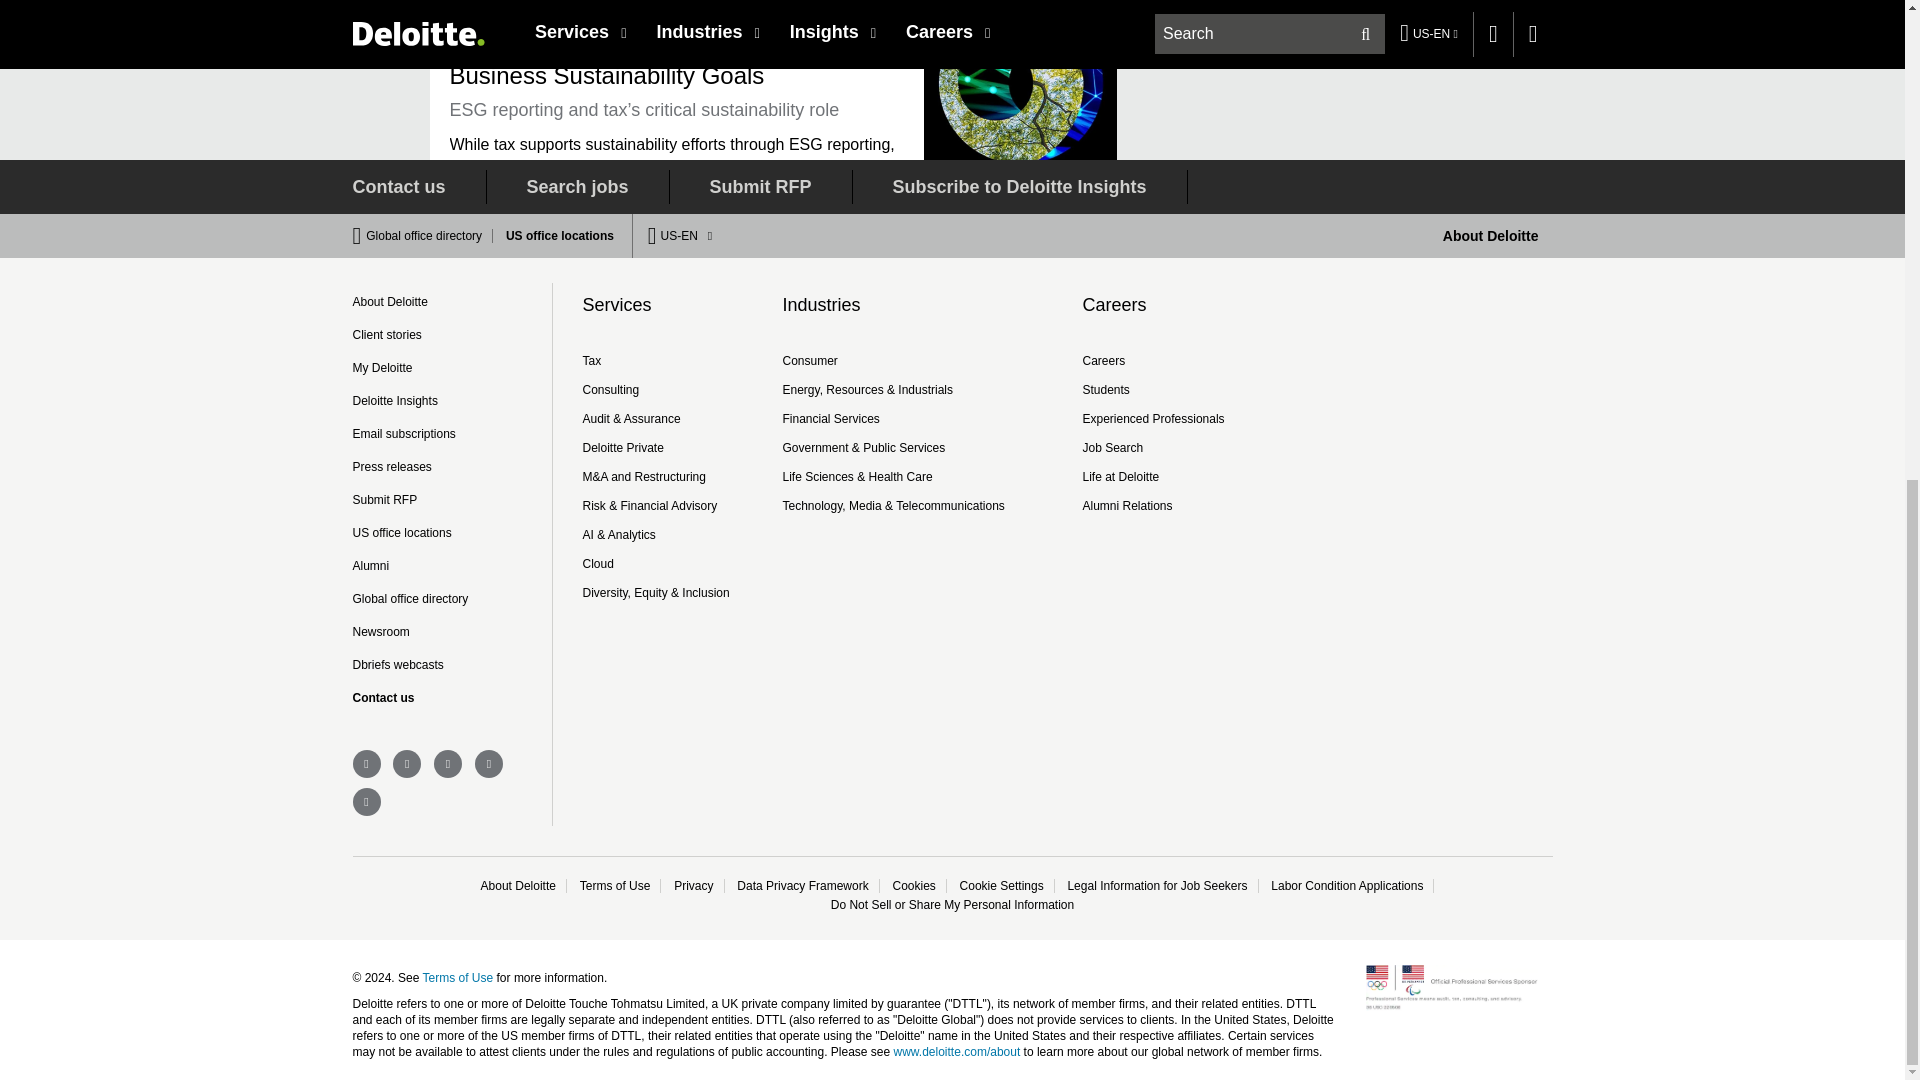 The width and height of the screenshot is (1920, 1080). I want to click on follow deloitte us on instagram, so click(366, 802).